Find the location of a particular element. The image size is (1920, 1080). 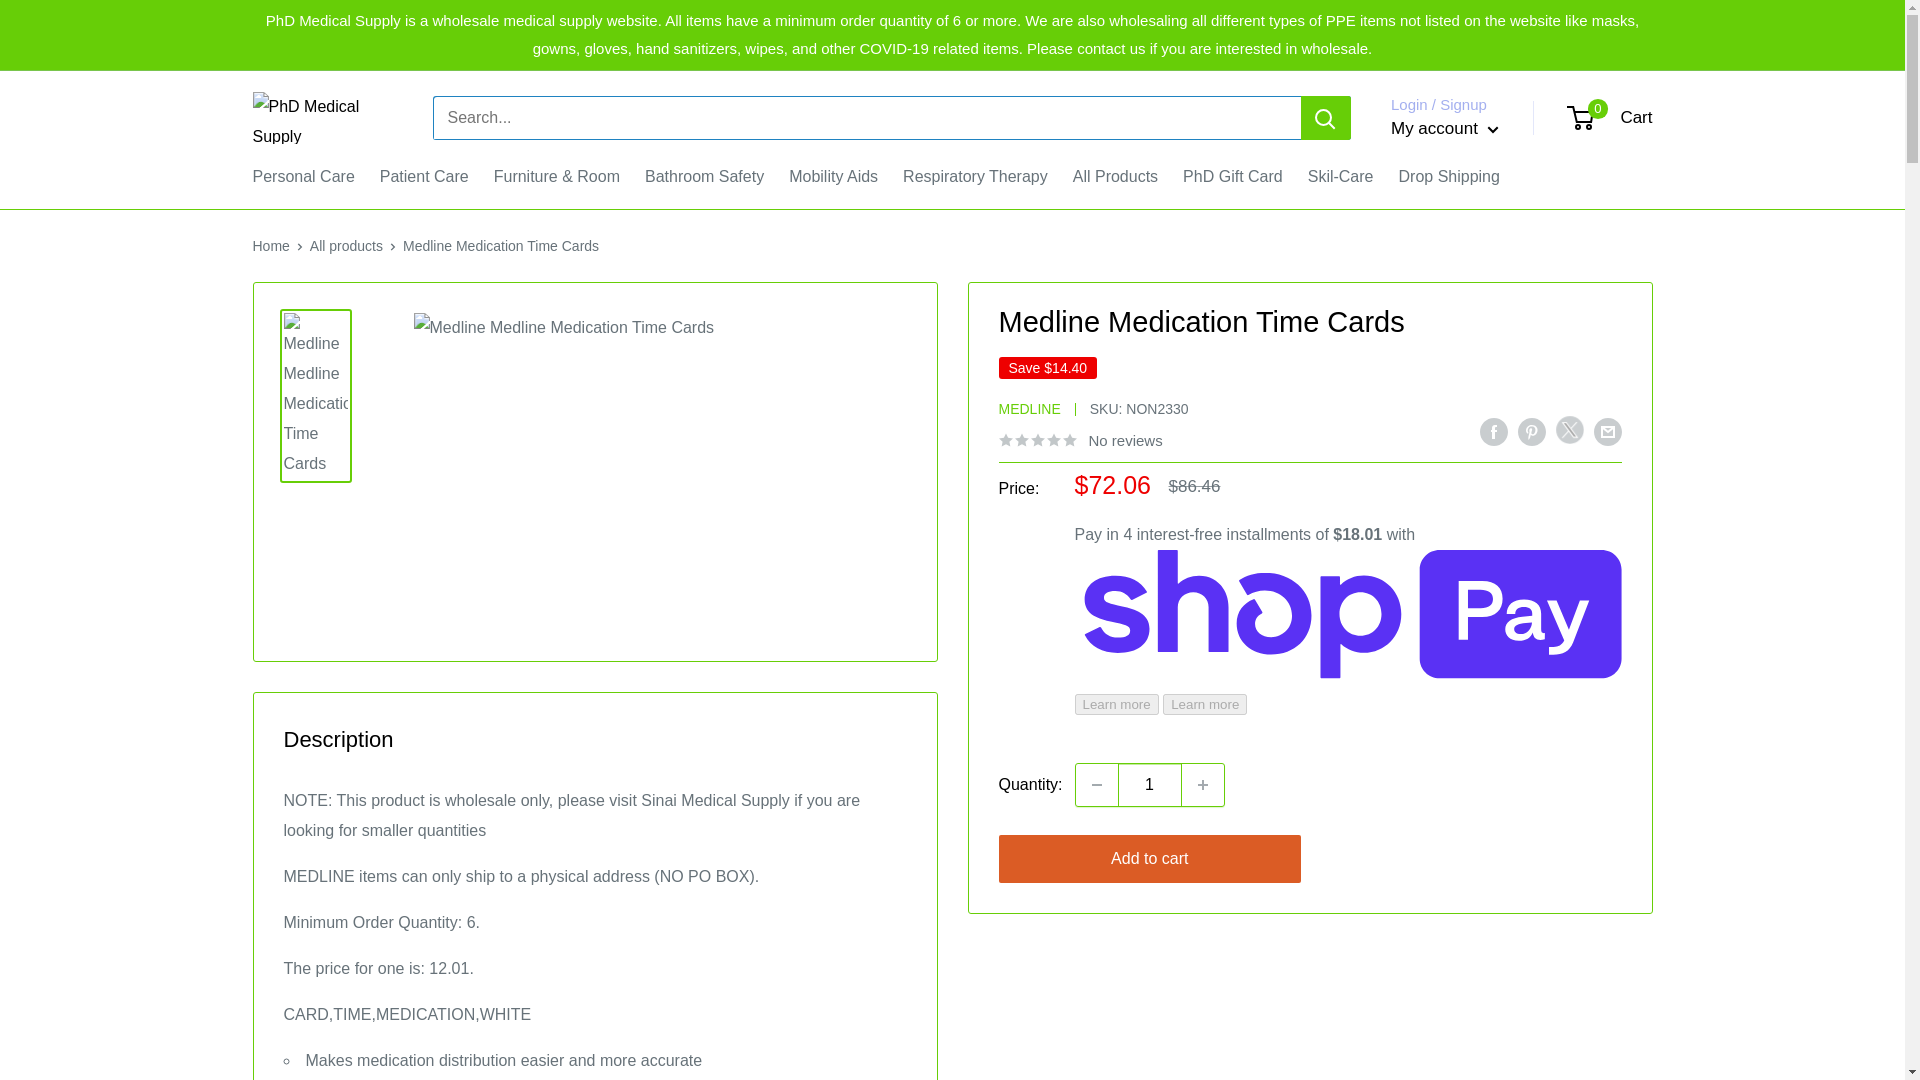

Skil-Care is located at coordinates (704, 177).